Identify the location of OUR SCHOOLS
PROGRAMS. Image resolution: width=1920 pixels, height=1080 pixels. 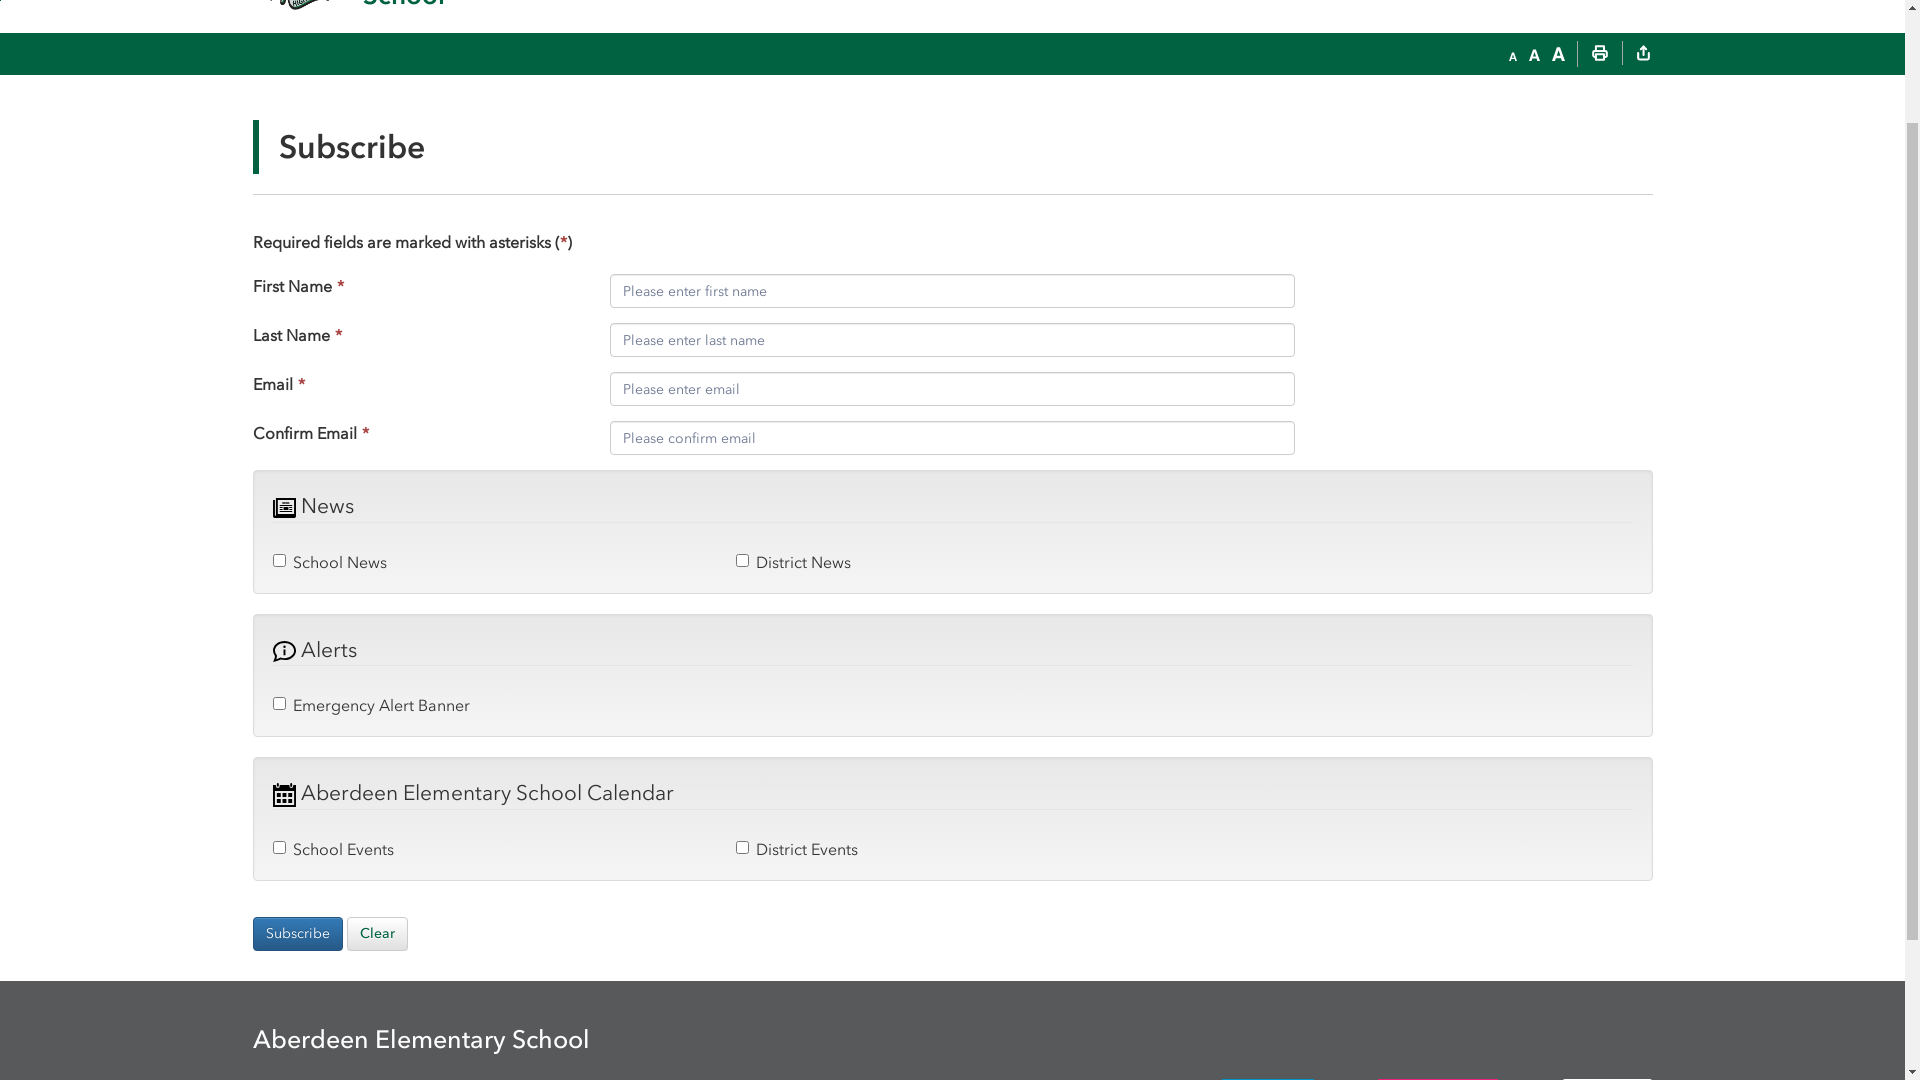
(776, 108).